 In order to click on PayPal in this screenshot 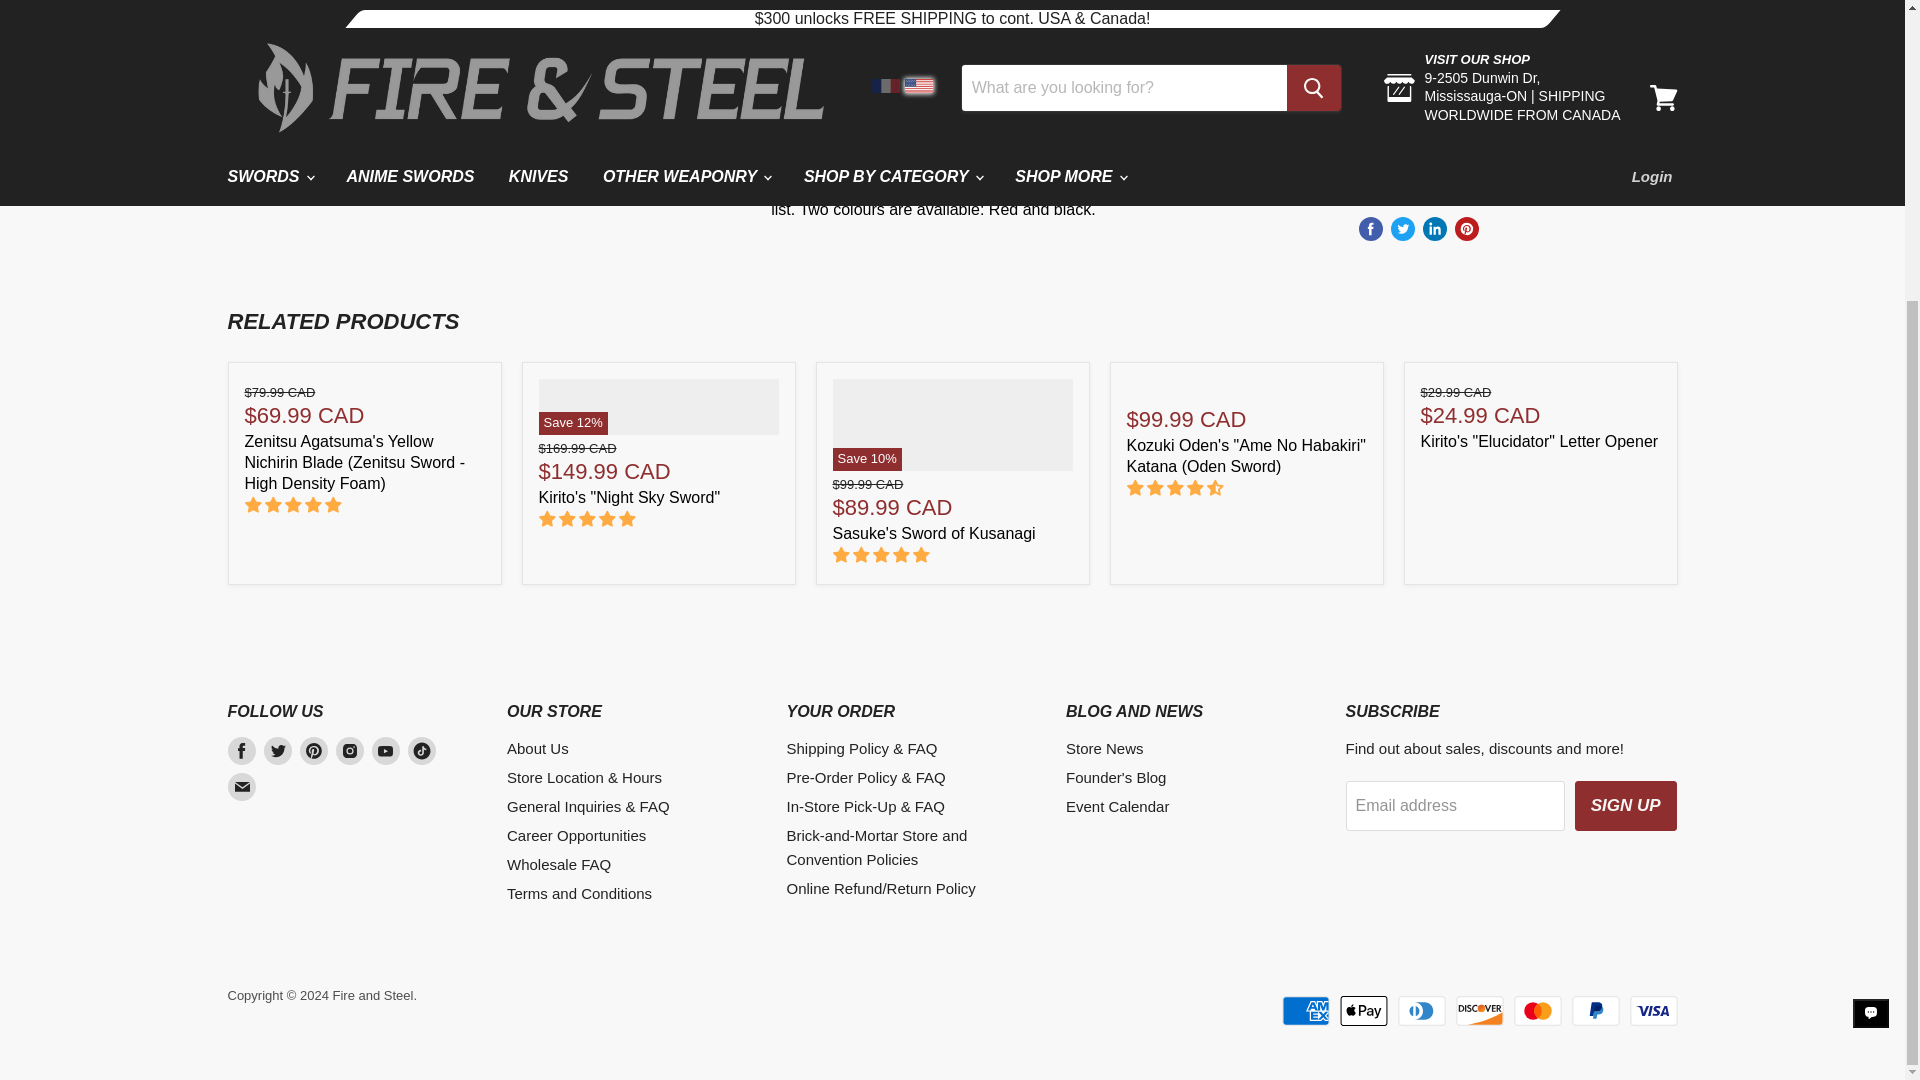, I will do `click(1596, 134)`.